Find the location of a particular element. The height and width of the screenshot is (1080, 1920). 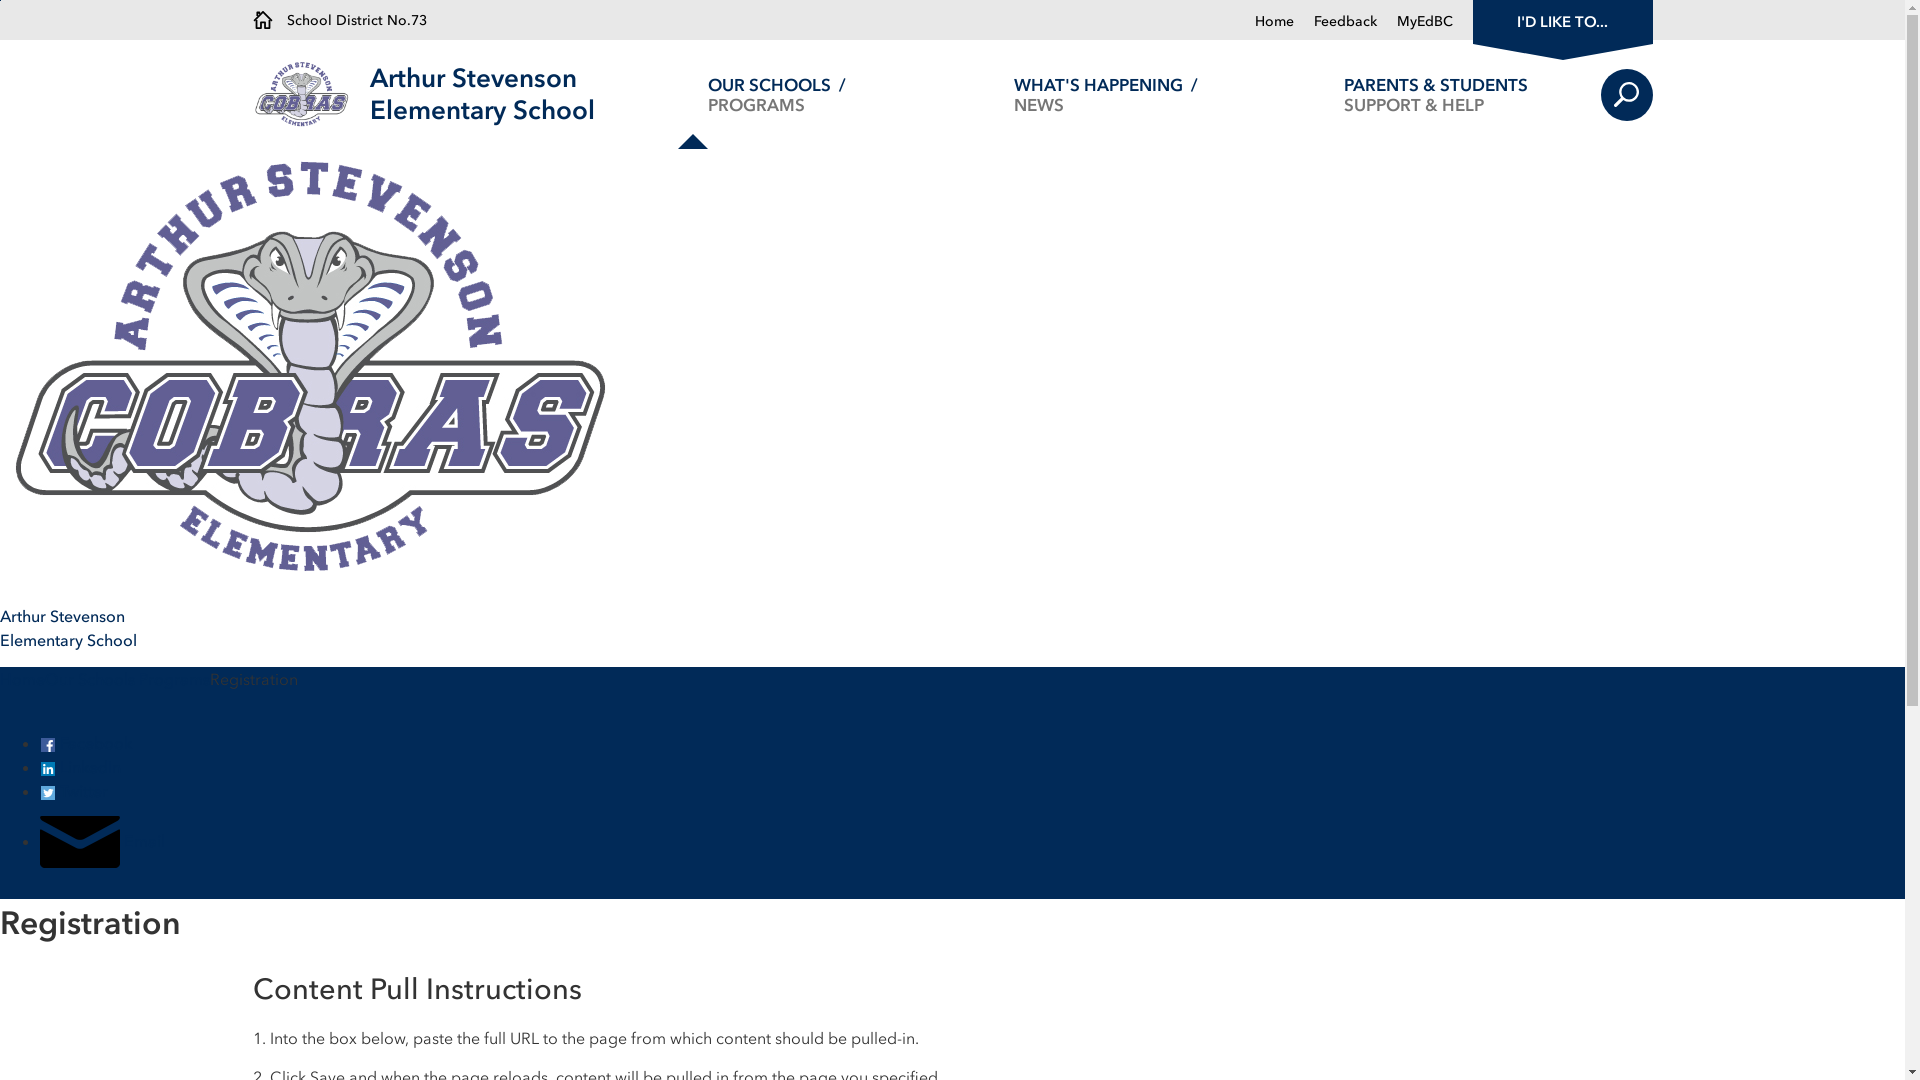

School District No.73 is located at coordinates (339, 20).